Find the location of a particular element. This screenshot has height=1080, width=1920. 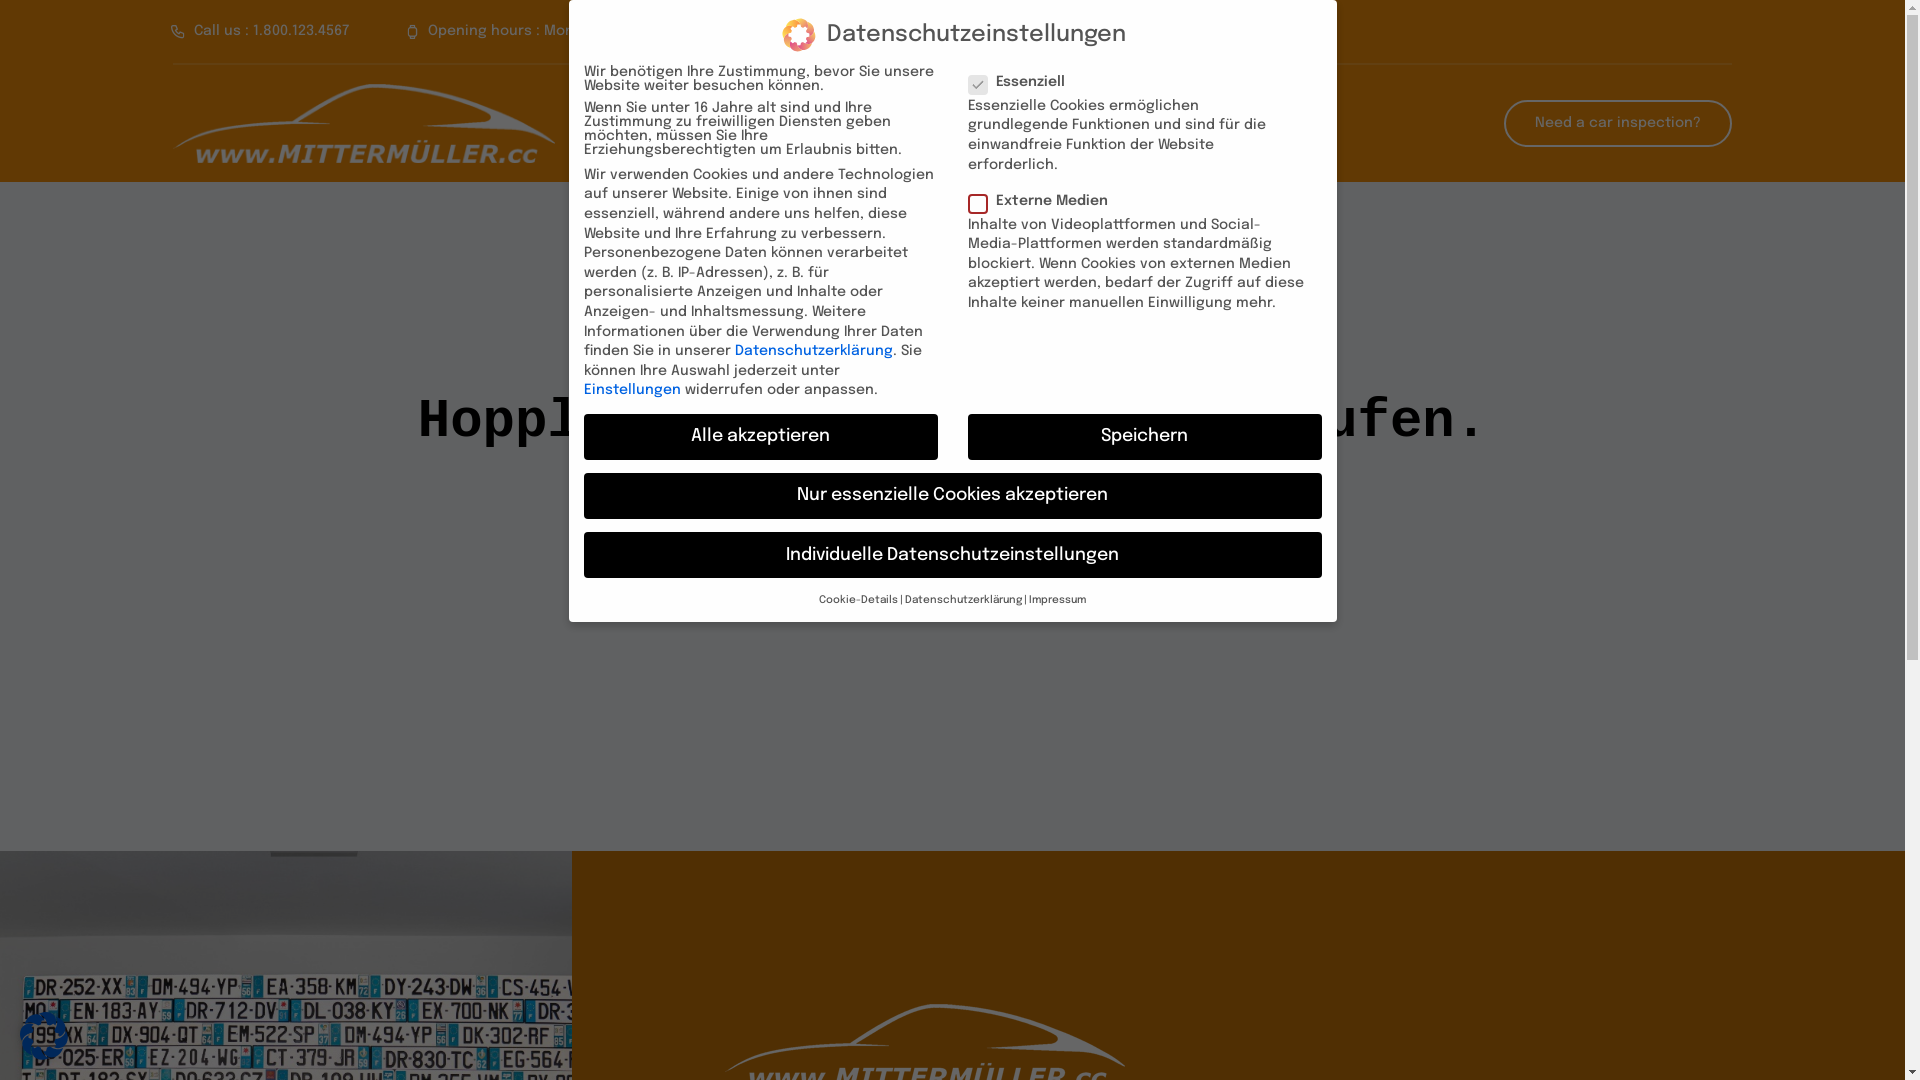

Verkauf is located at coordinates (928, 100).